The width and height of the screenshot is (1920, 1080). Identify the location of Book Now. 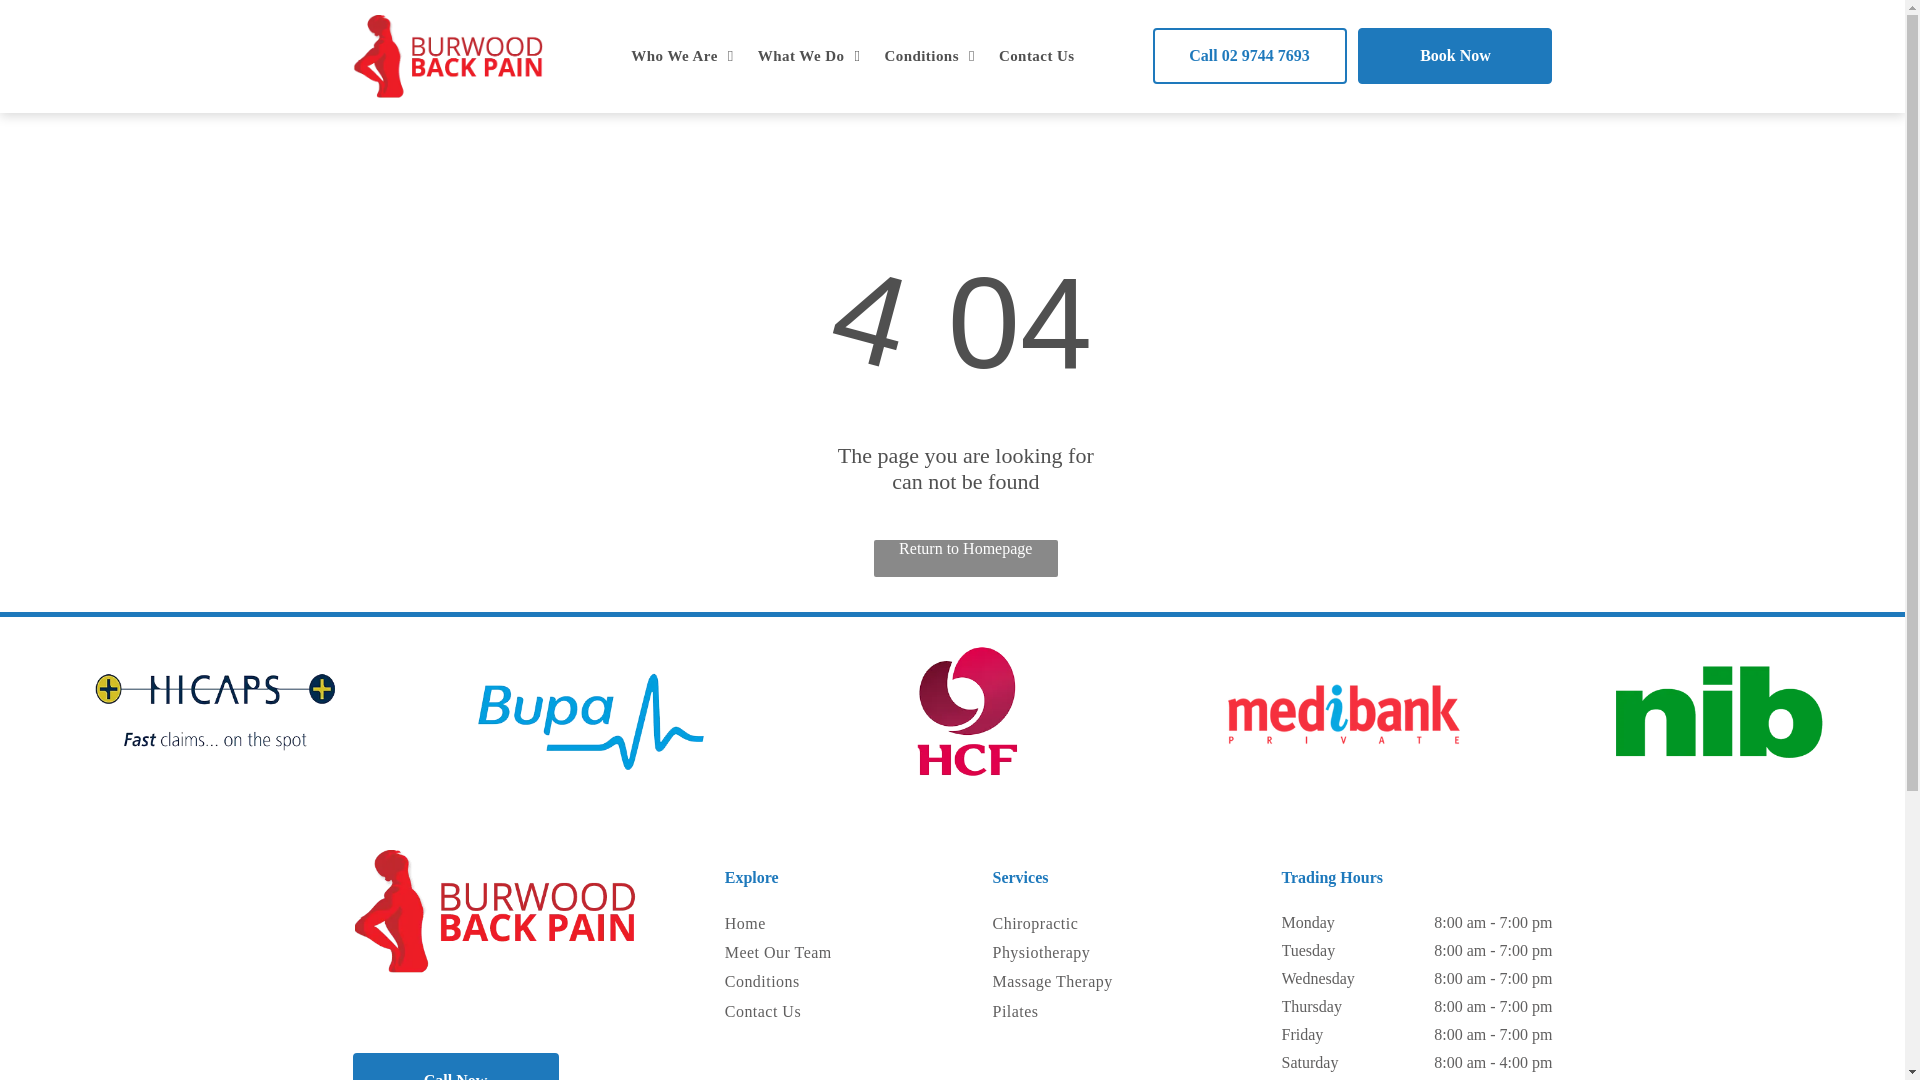
(1454, 56).